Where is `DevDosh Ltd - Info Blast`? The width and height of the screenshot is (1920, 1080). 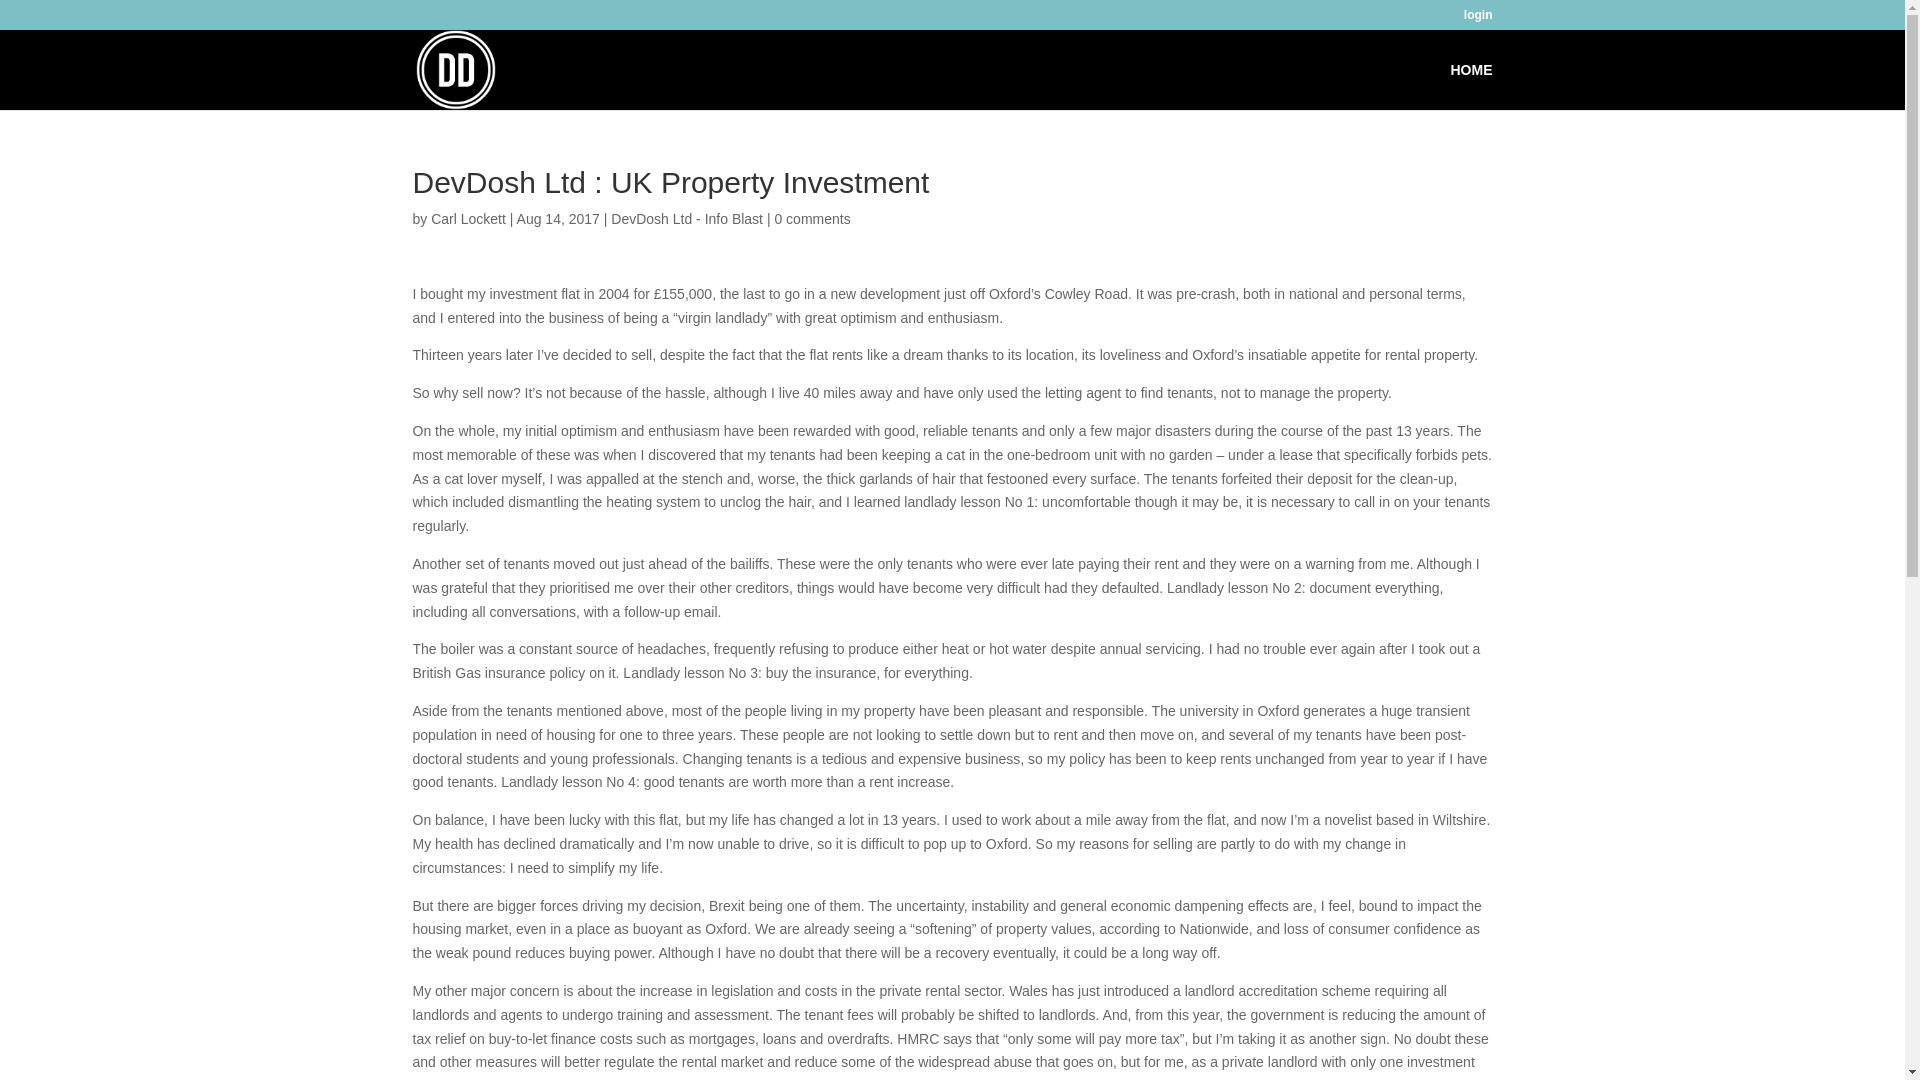 DevDosh Ltd - Info Blast is located at coordinates (686, 218).